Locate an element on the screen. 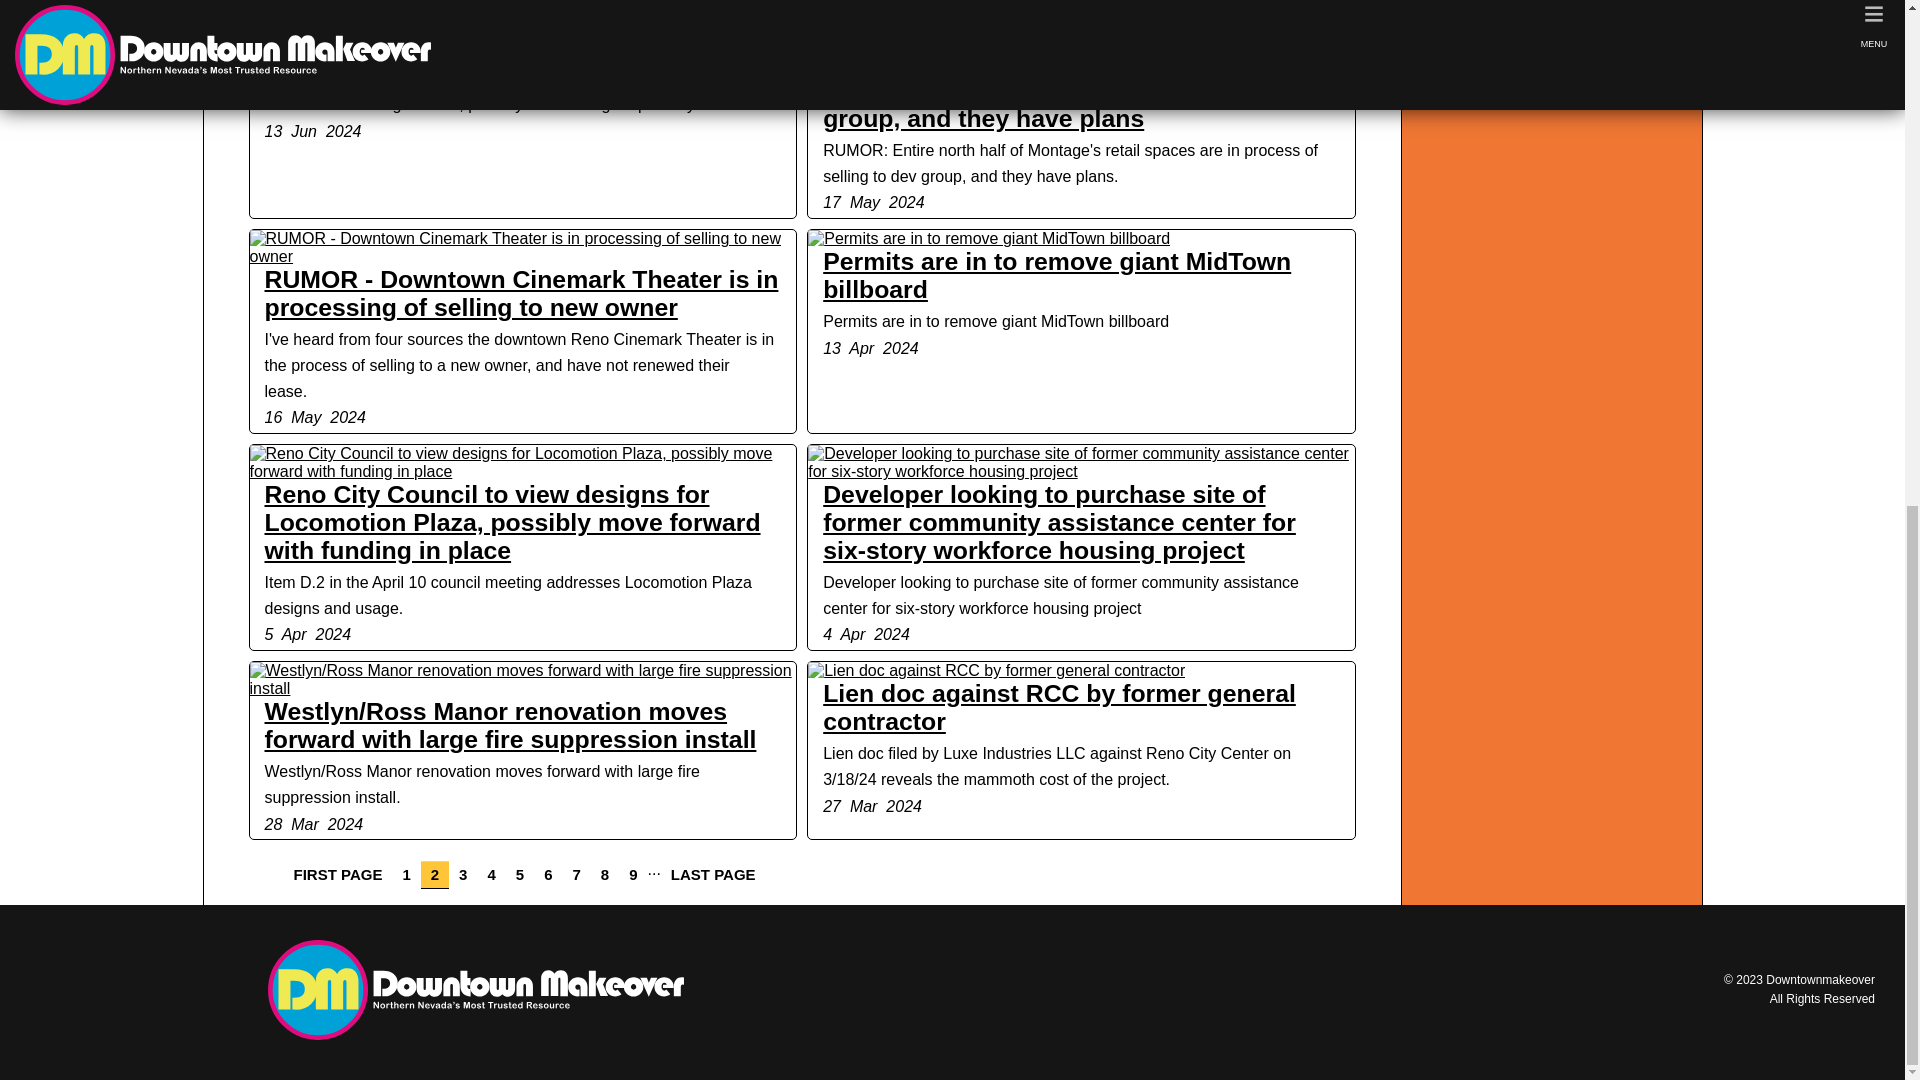 The width and height of the screenshot is (1920, 1080). Lien doc against RCC by former general contractor is located at coordinates (1060, 708).